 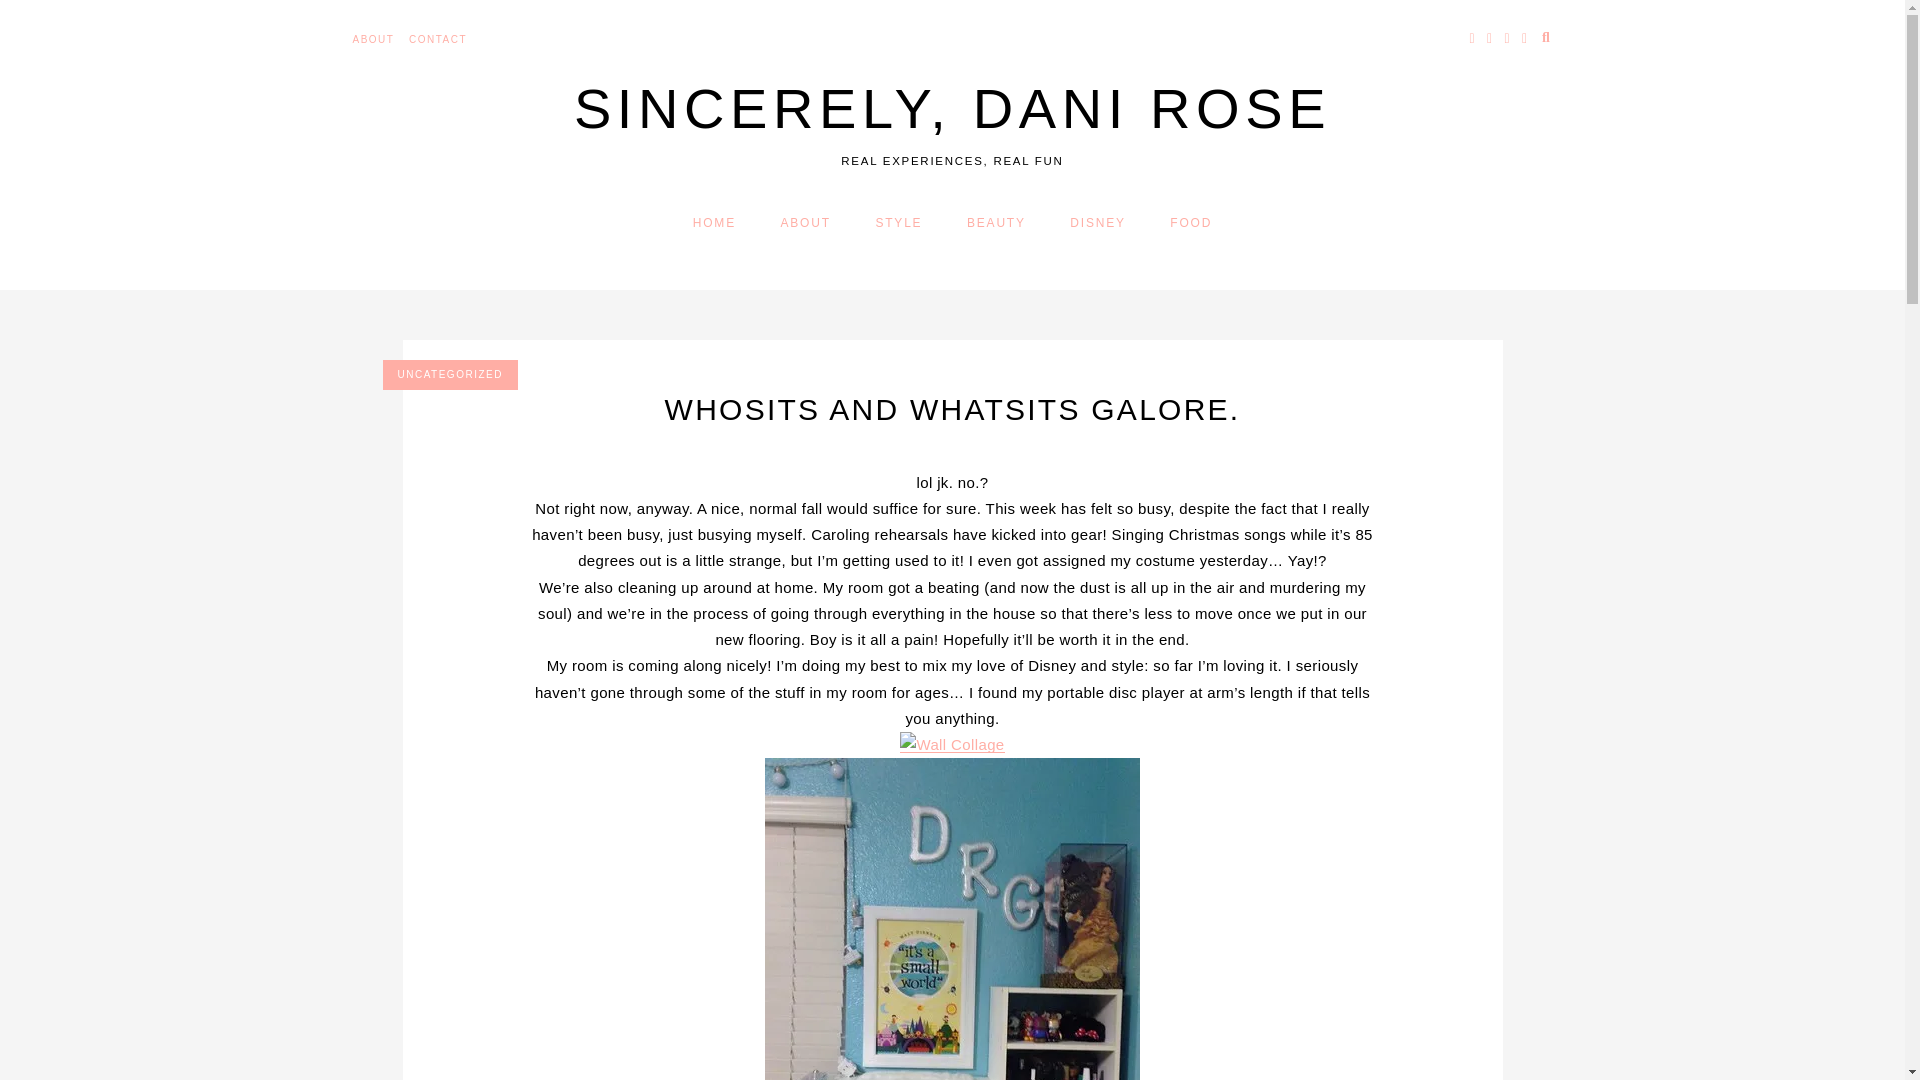 What do you see at coordinates (372, 39) in the screenshot?
I see `ABOUT` at bounding box center [372, 39].